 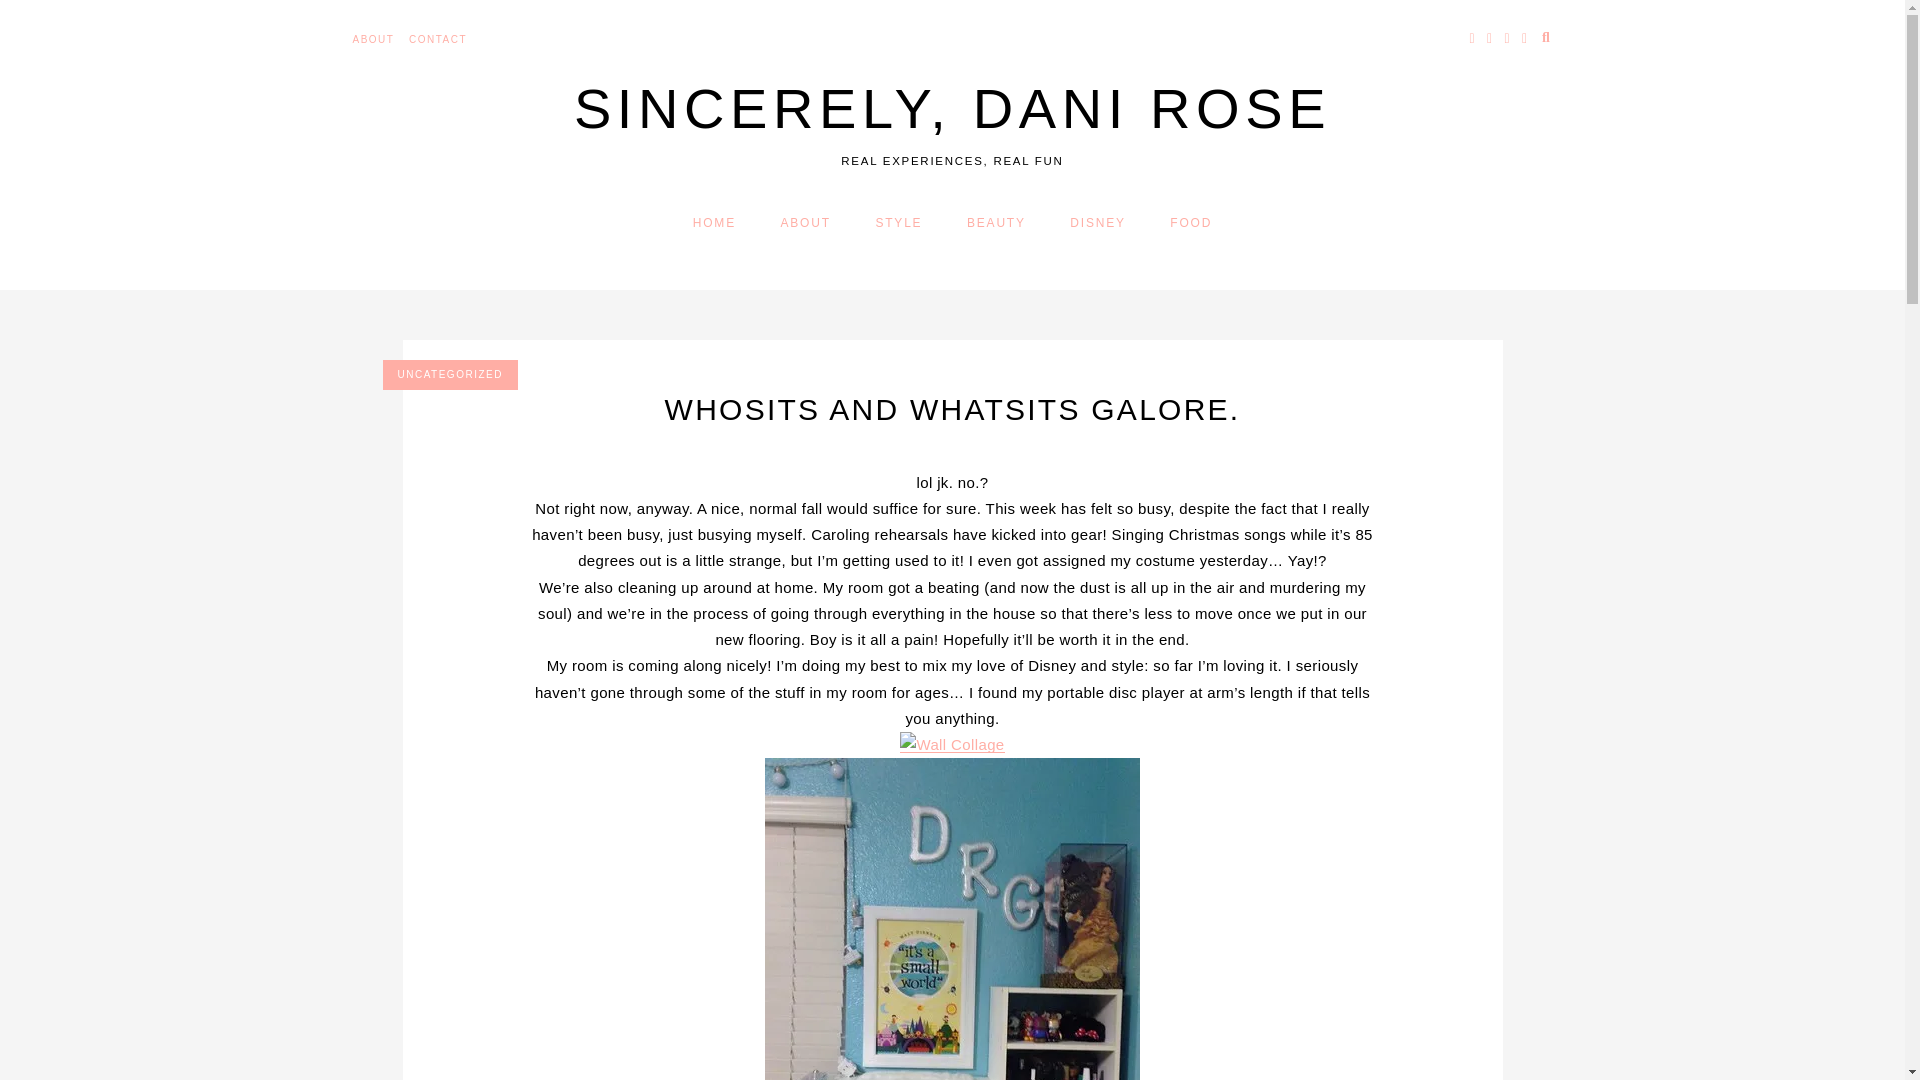 What do you see at coordinates (372, 39) in the screenshot?
I see `ABOUT` at bounding box center [372, 39].